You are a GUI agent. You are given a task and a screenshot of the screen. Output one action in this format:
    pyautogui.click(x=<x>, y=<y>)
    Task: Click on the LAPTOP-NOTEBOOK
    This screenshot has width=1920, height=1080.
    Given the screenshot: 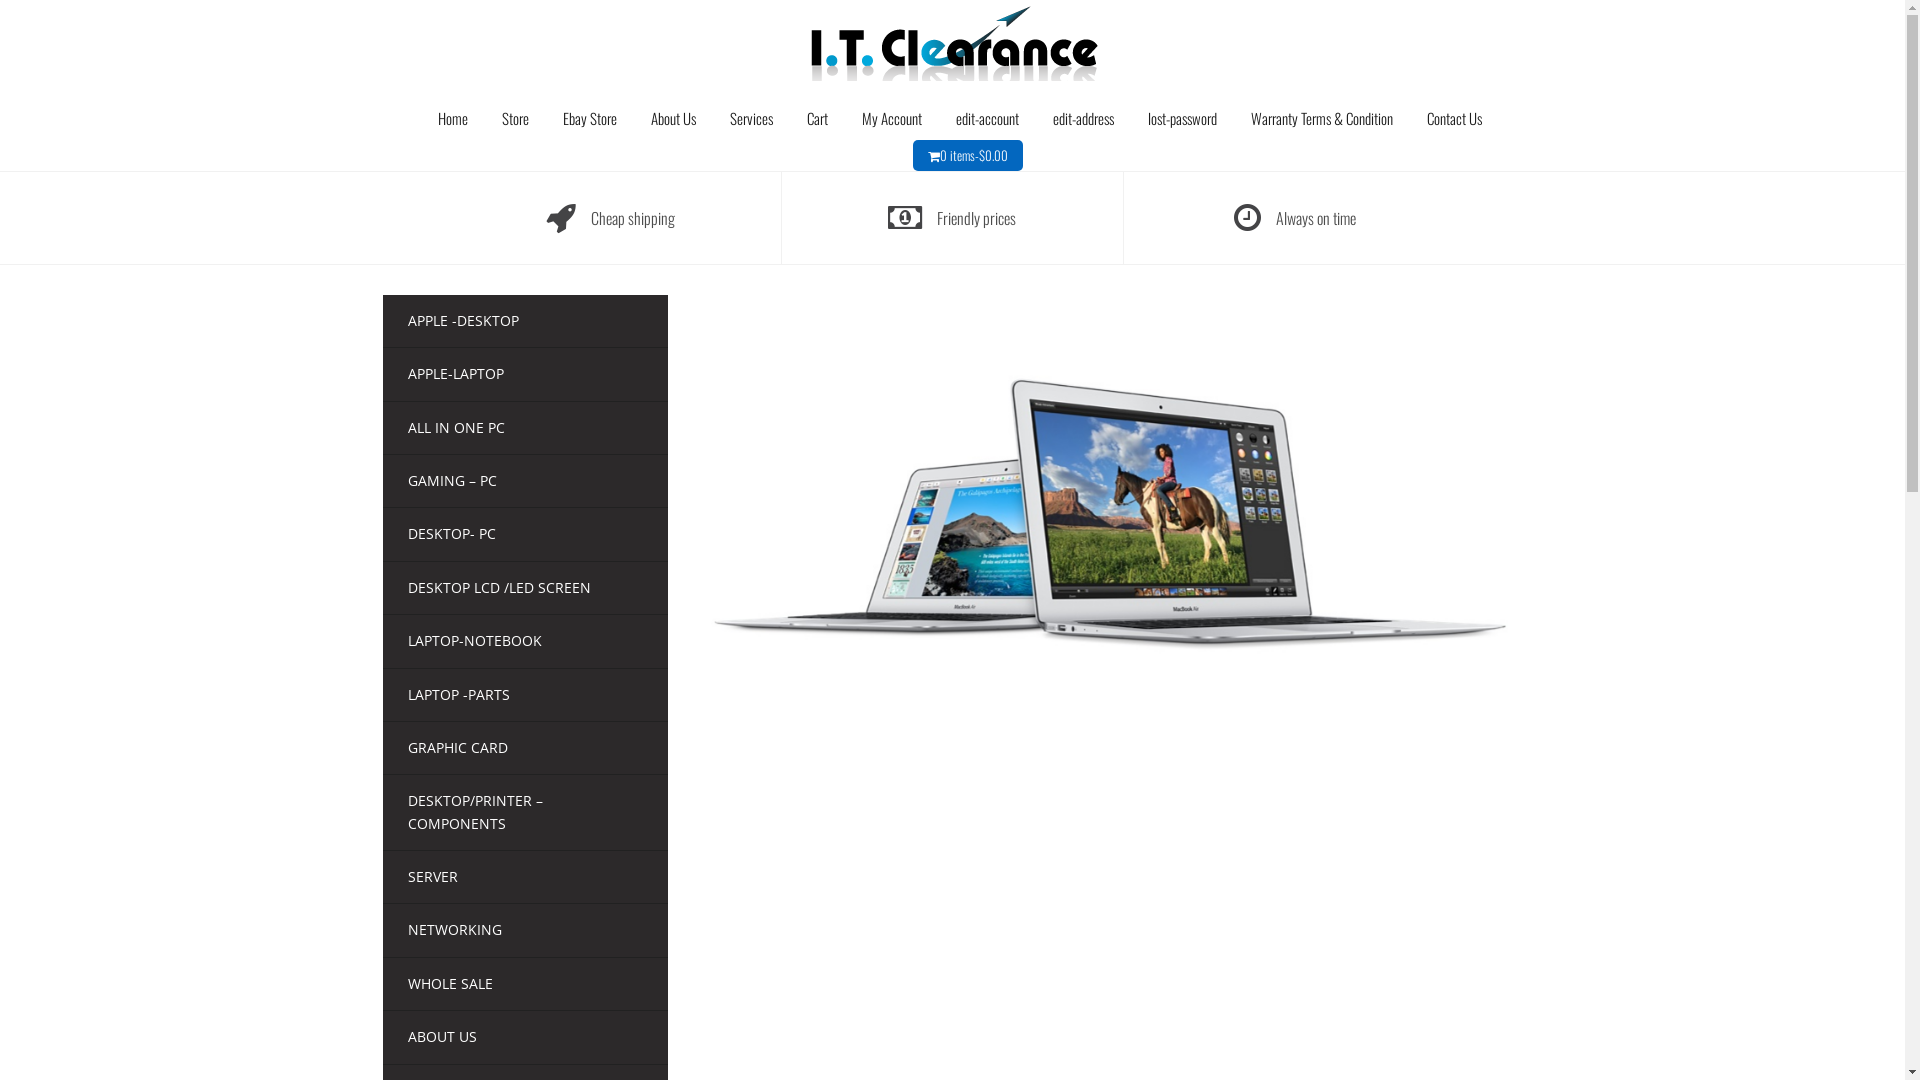 What is the action you would take?
    pyautogui.click(x=475, y=640)
    